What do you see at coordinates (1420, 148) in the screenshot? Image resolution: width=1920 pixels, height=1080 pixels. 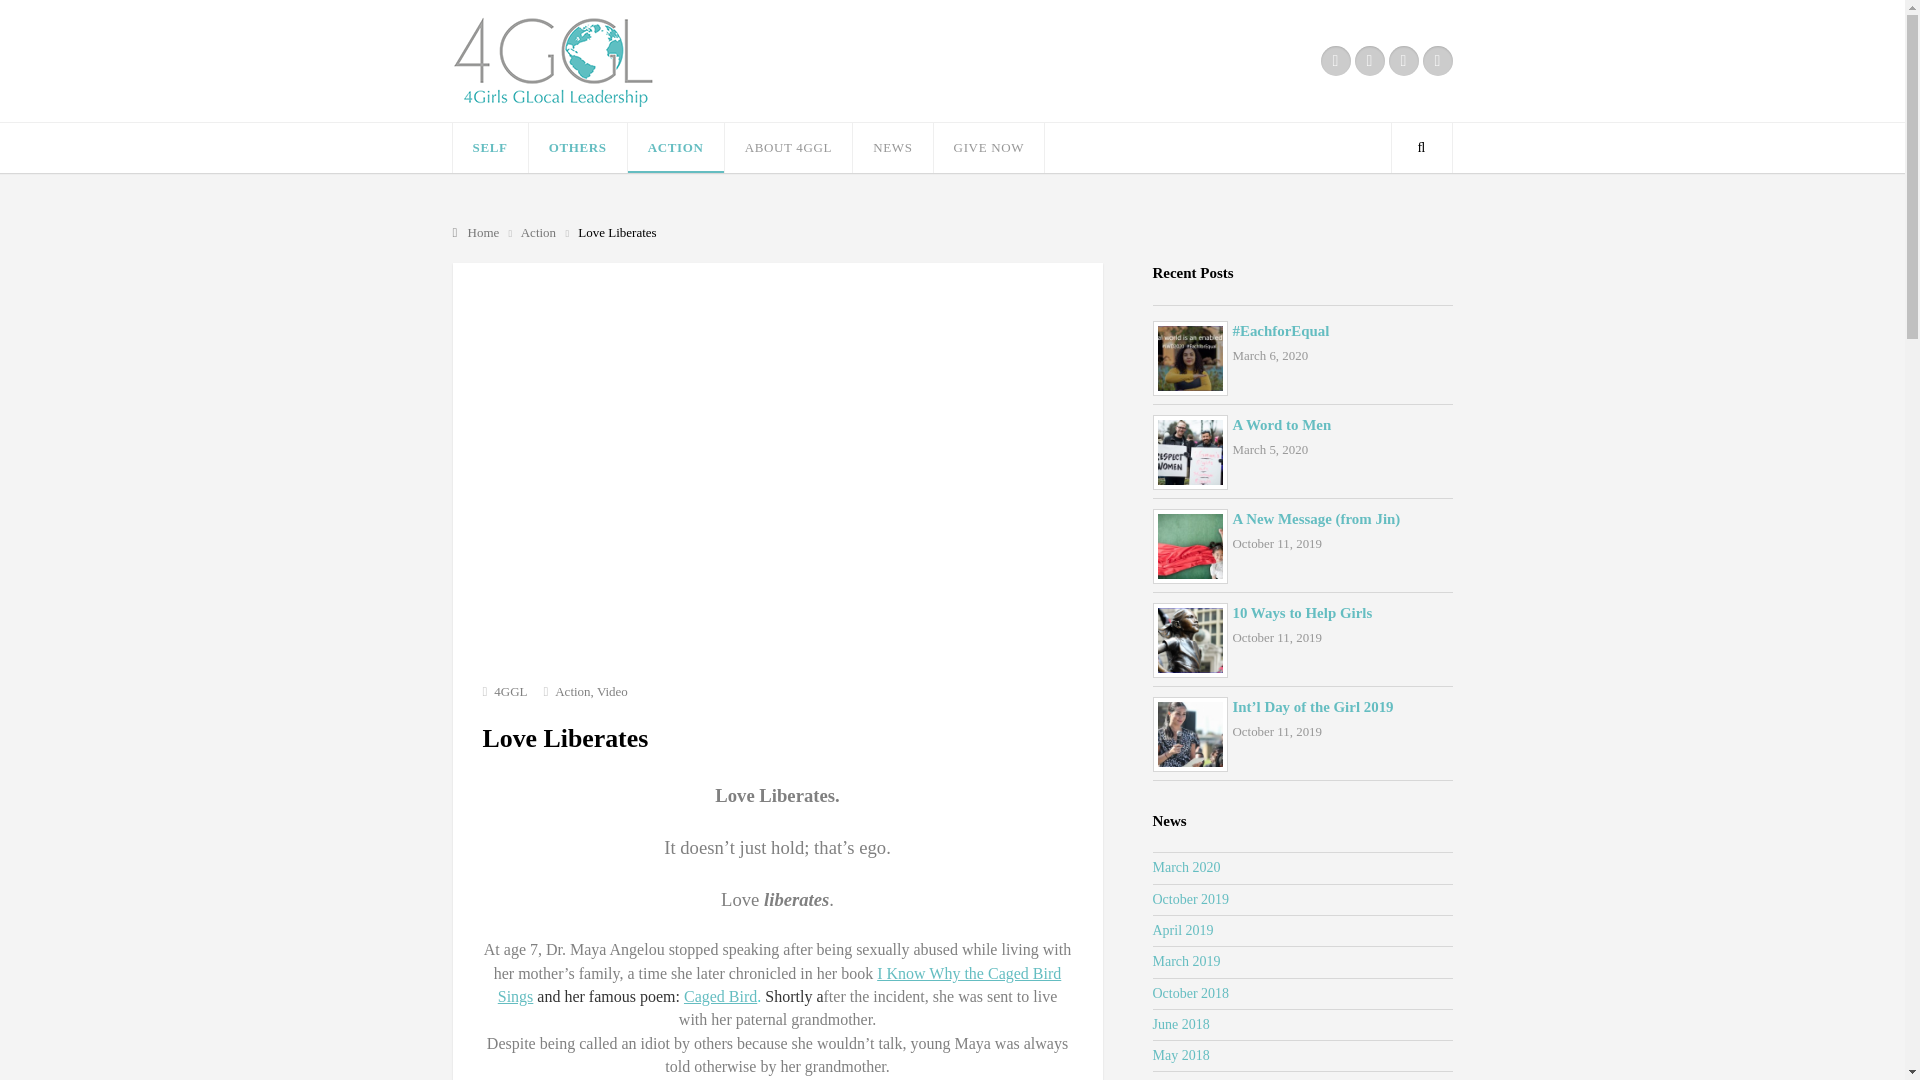 I see `Search` at bounding box center [1420, 148].